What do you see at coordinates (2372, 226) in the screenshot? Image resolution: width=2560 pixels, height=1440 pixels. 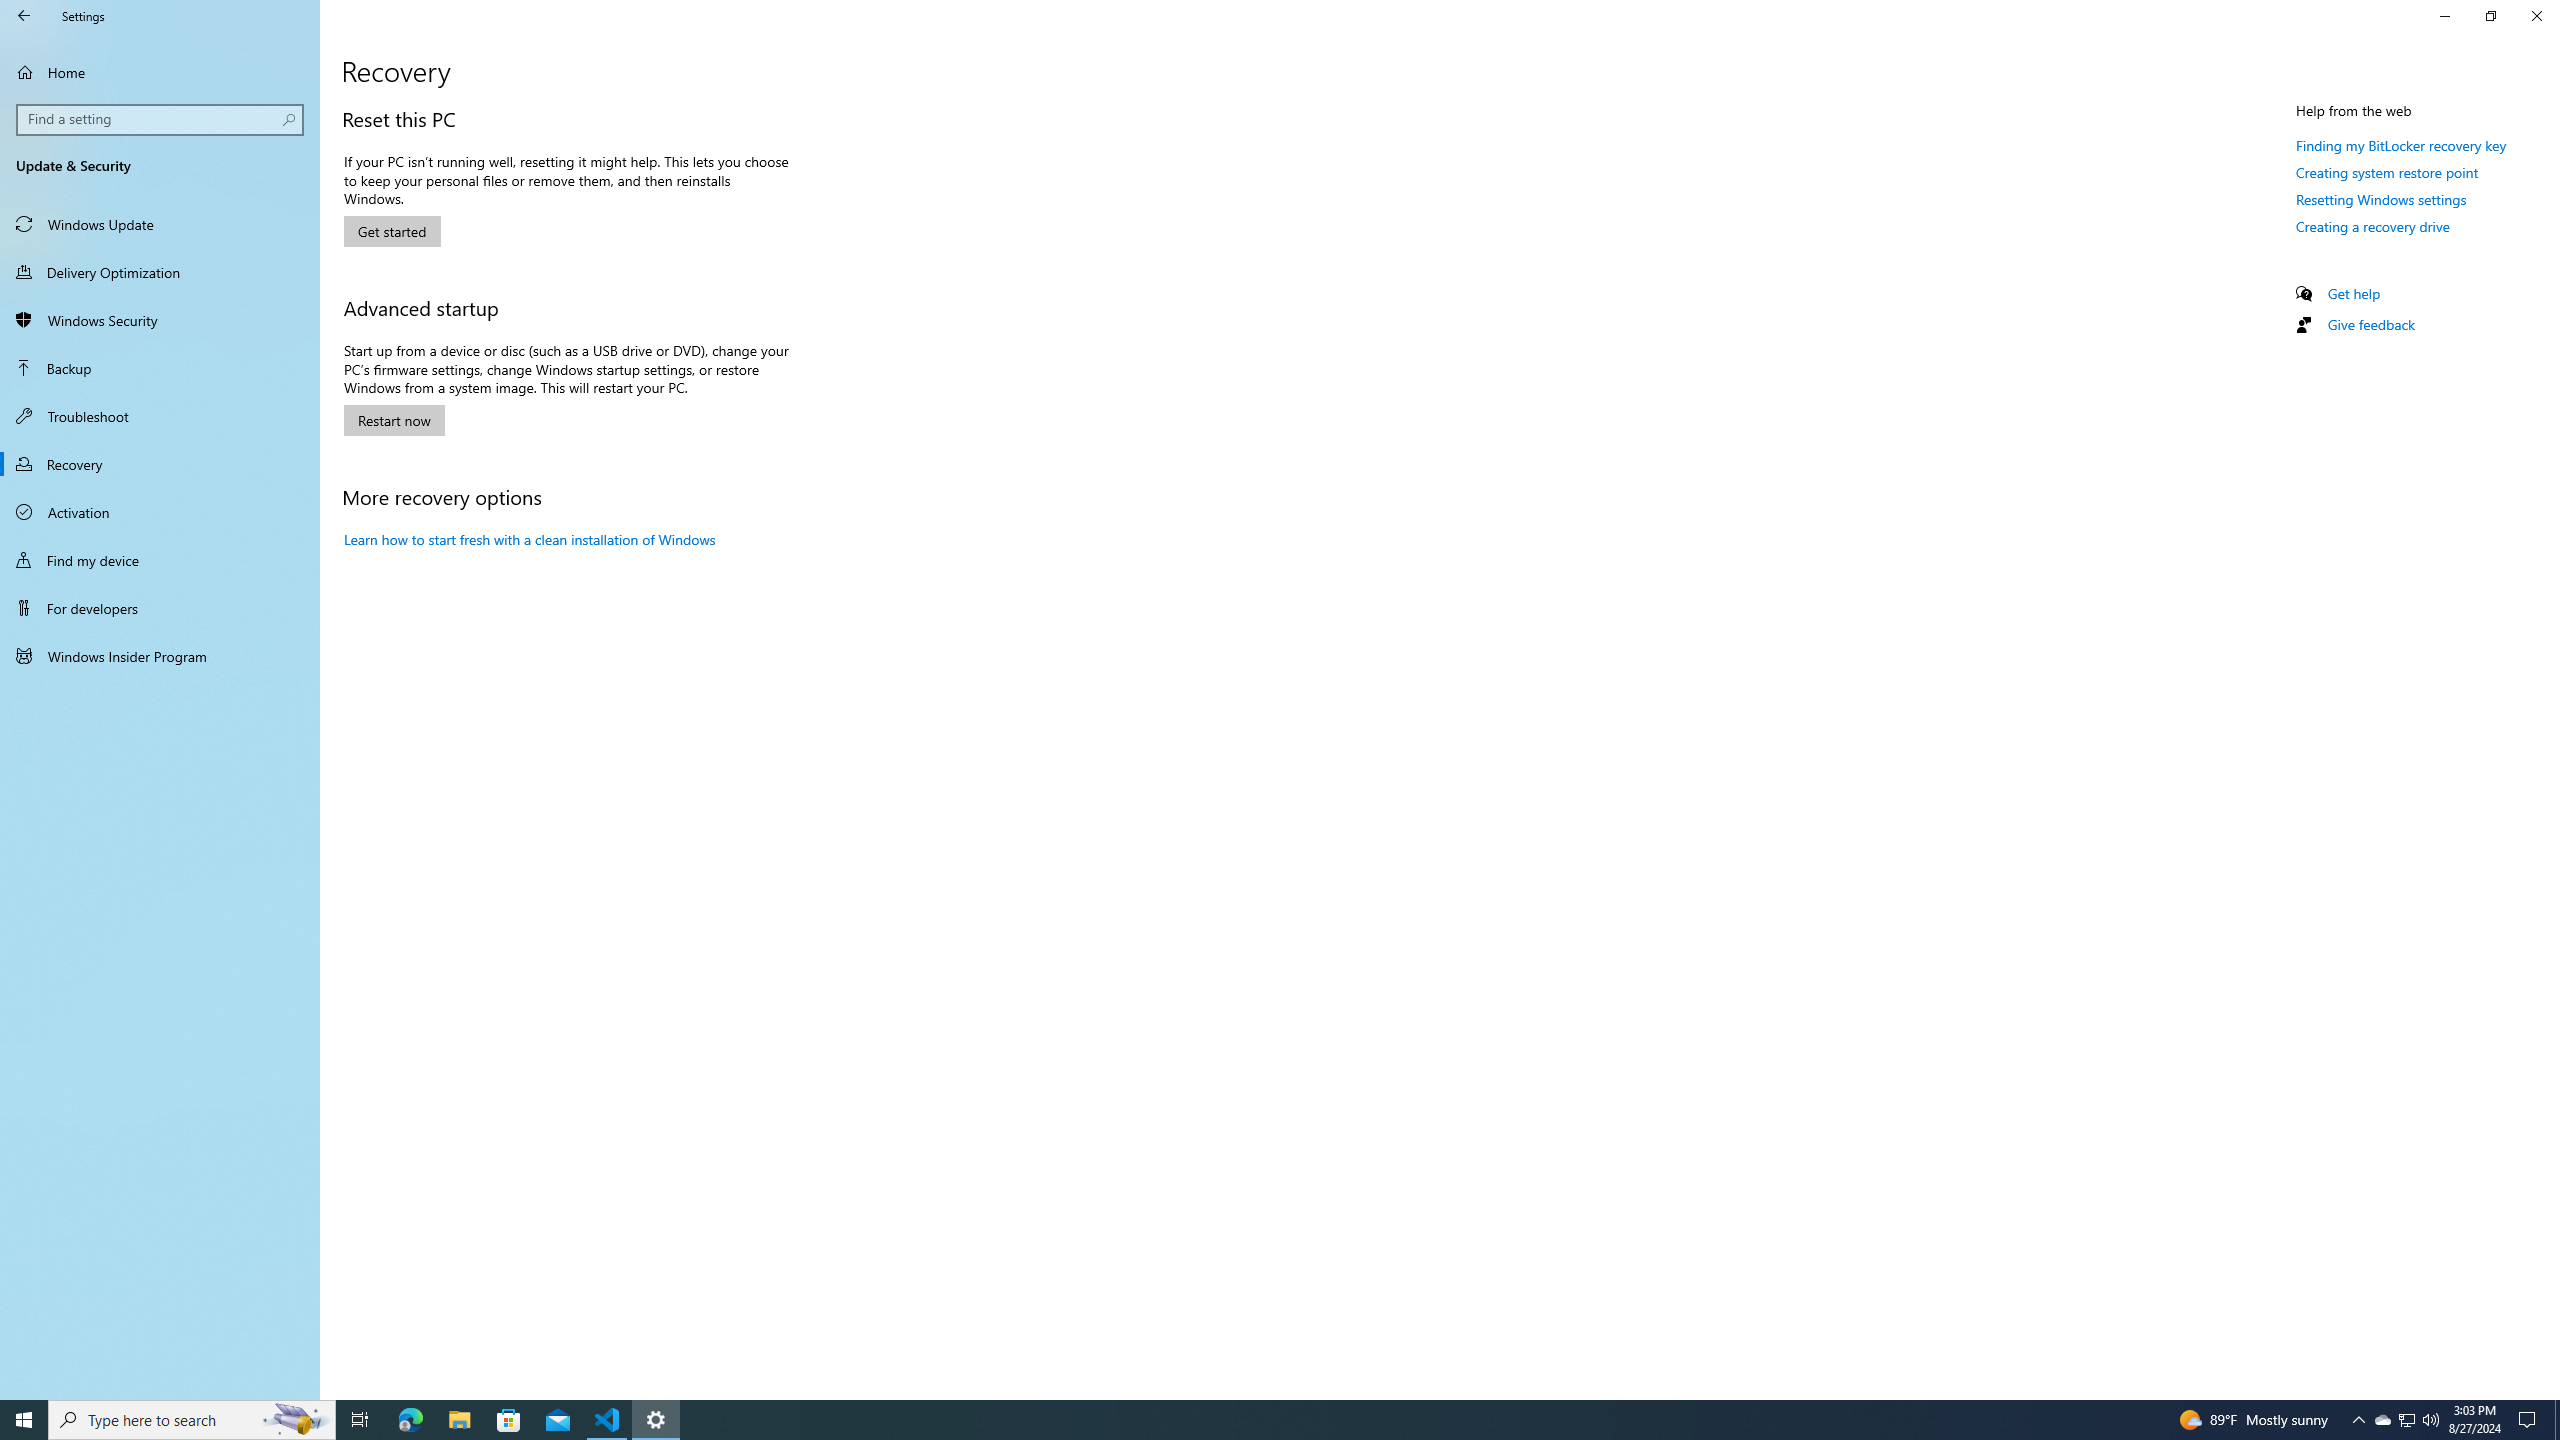 I see `Creating a recovery drive` at bounding box center [2372, 226].